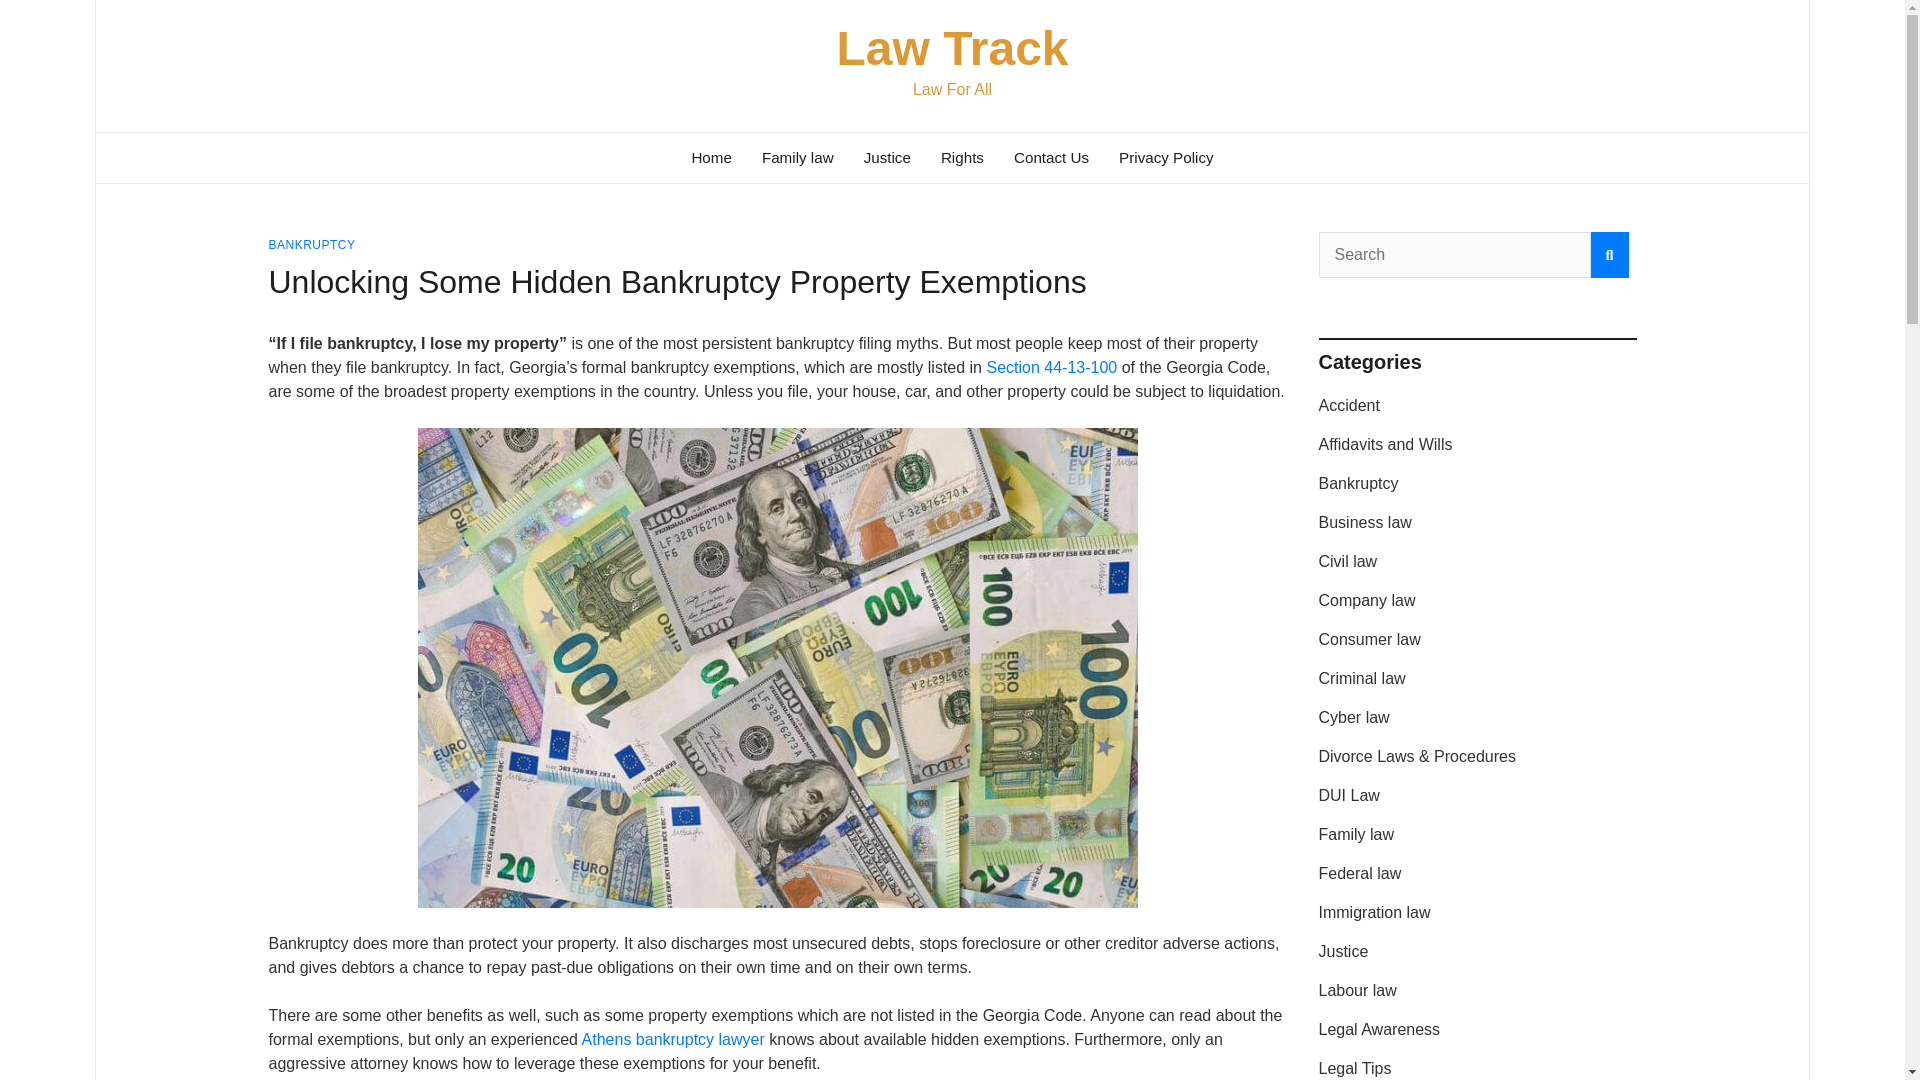  Describe the element at coordinates (1052, 366) in the screenshot. I see `Section 44-13-100` at that location.